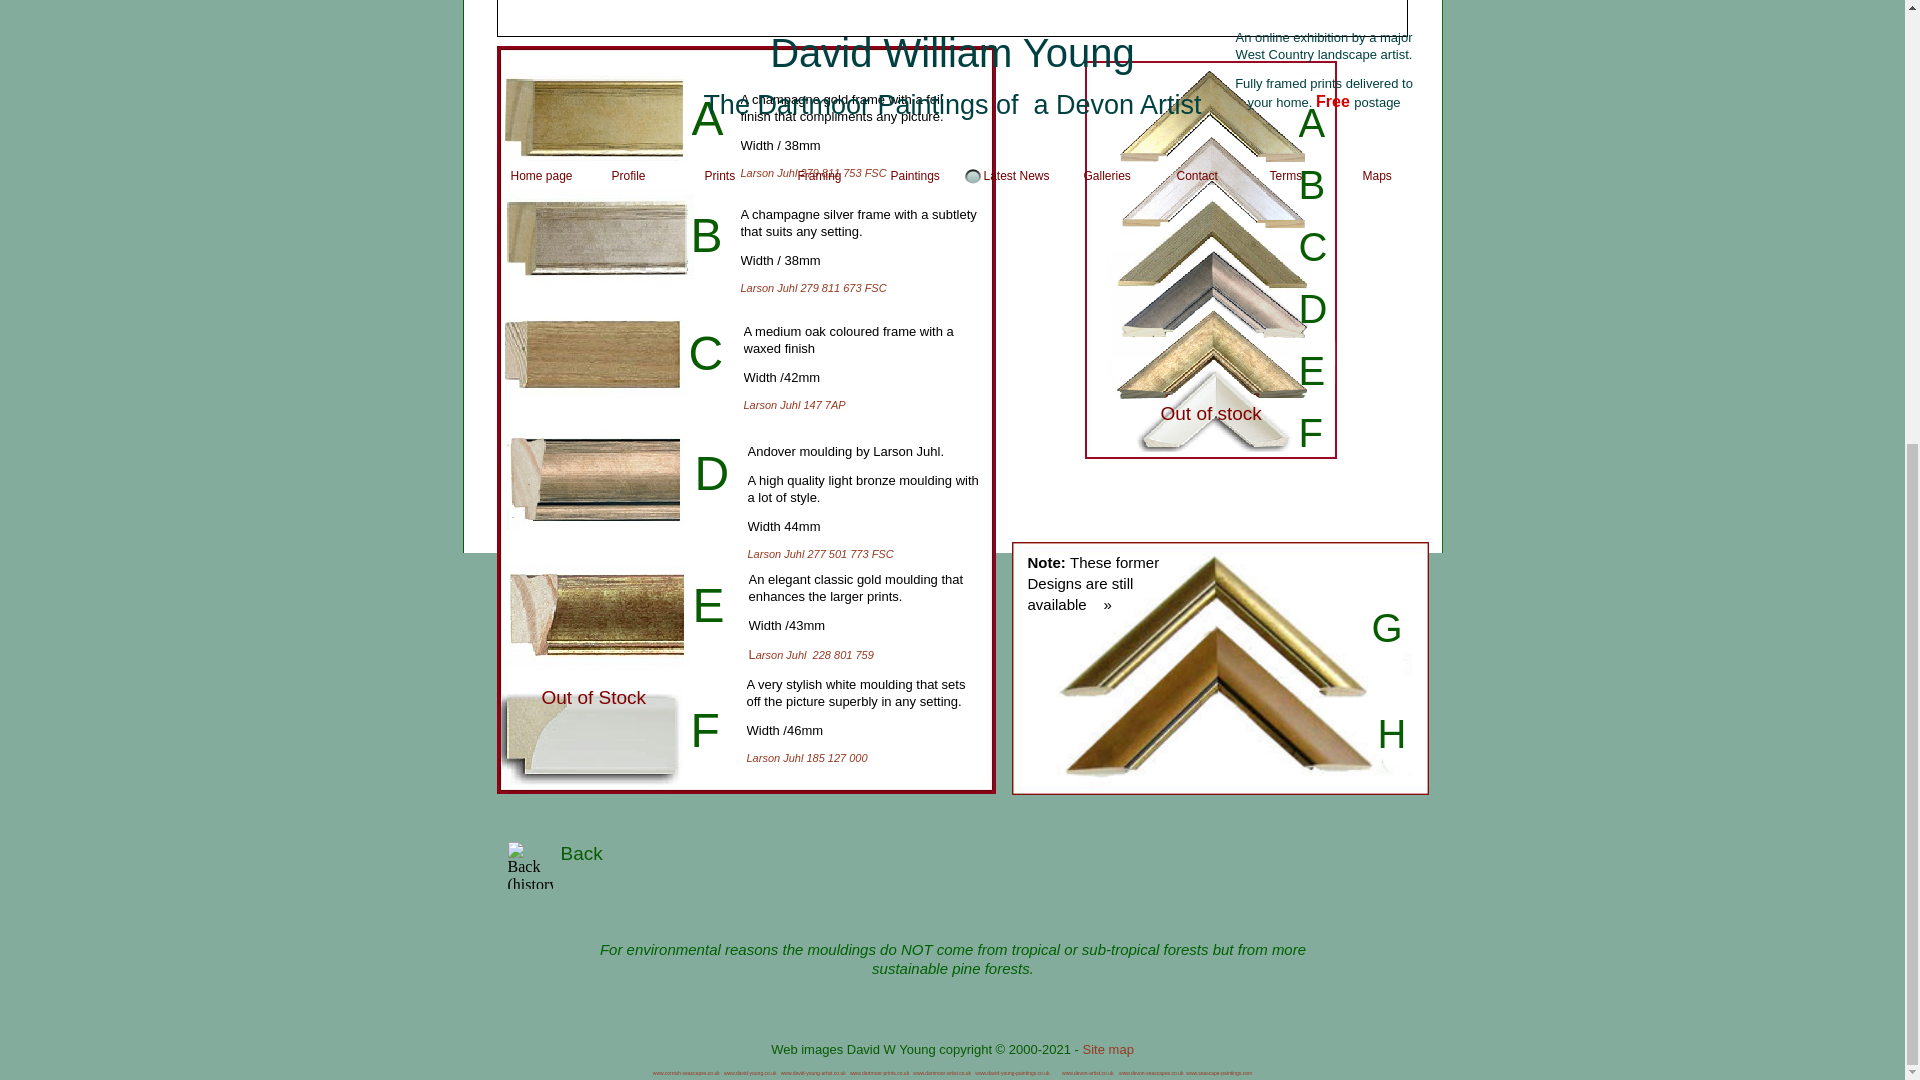 Image resolution: width=1920 pixels, height=1080 pixels. What do you see at coordinates (814, 1072) in the screenshot?
I see `www.david-young-artist.co.uk` at bounding box center [814, 1072].